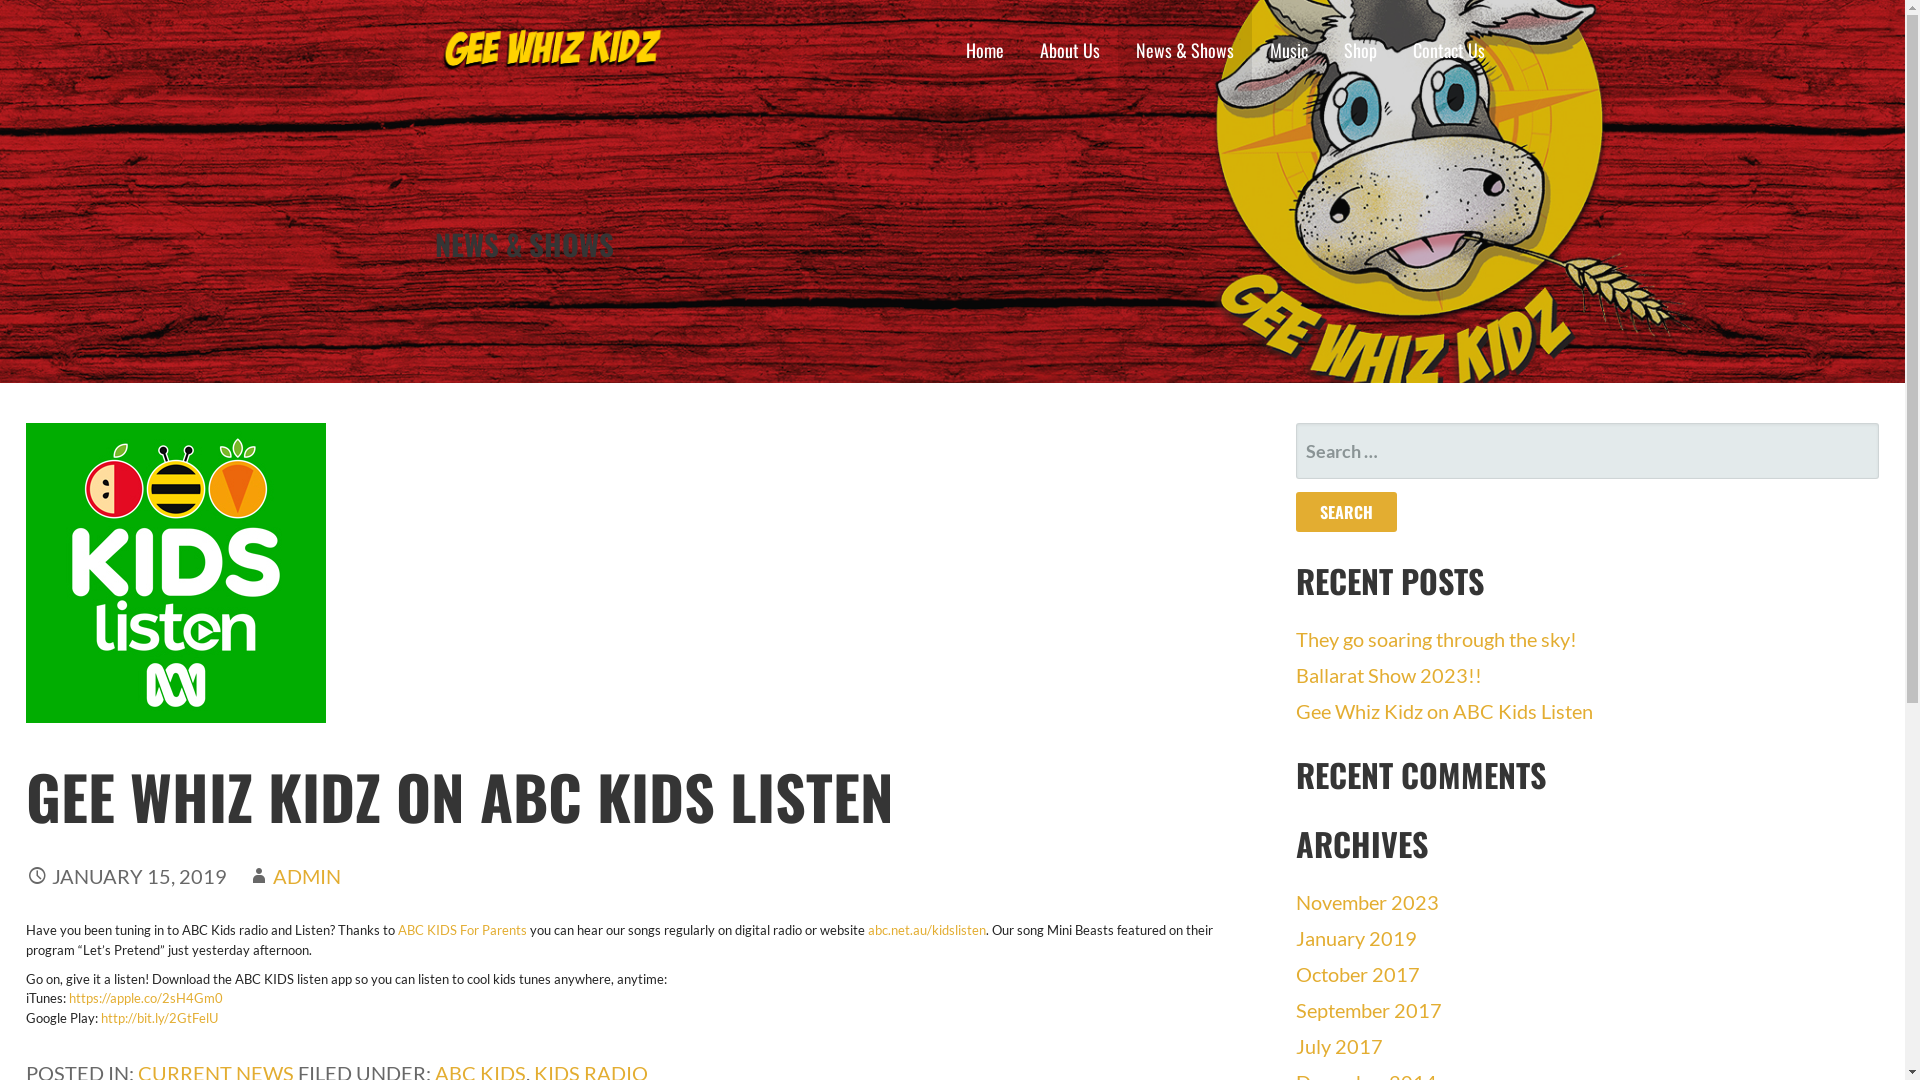  What do you see at coordinates (1368, 902) in the screenshot?
I see `November 2023` at bounding box center [1368, 902].